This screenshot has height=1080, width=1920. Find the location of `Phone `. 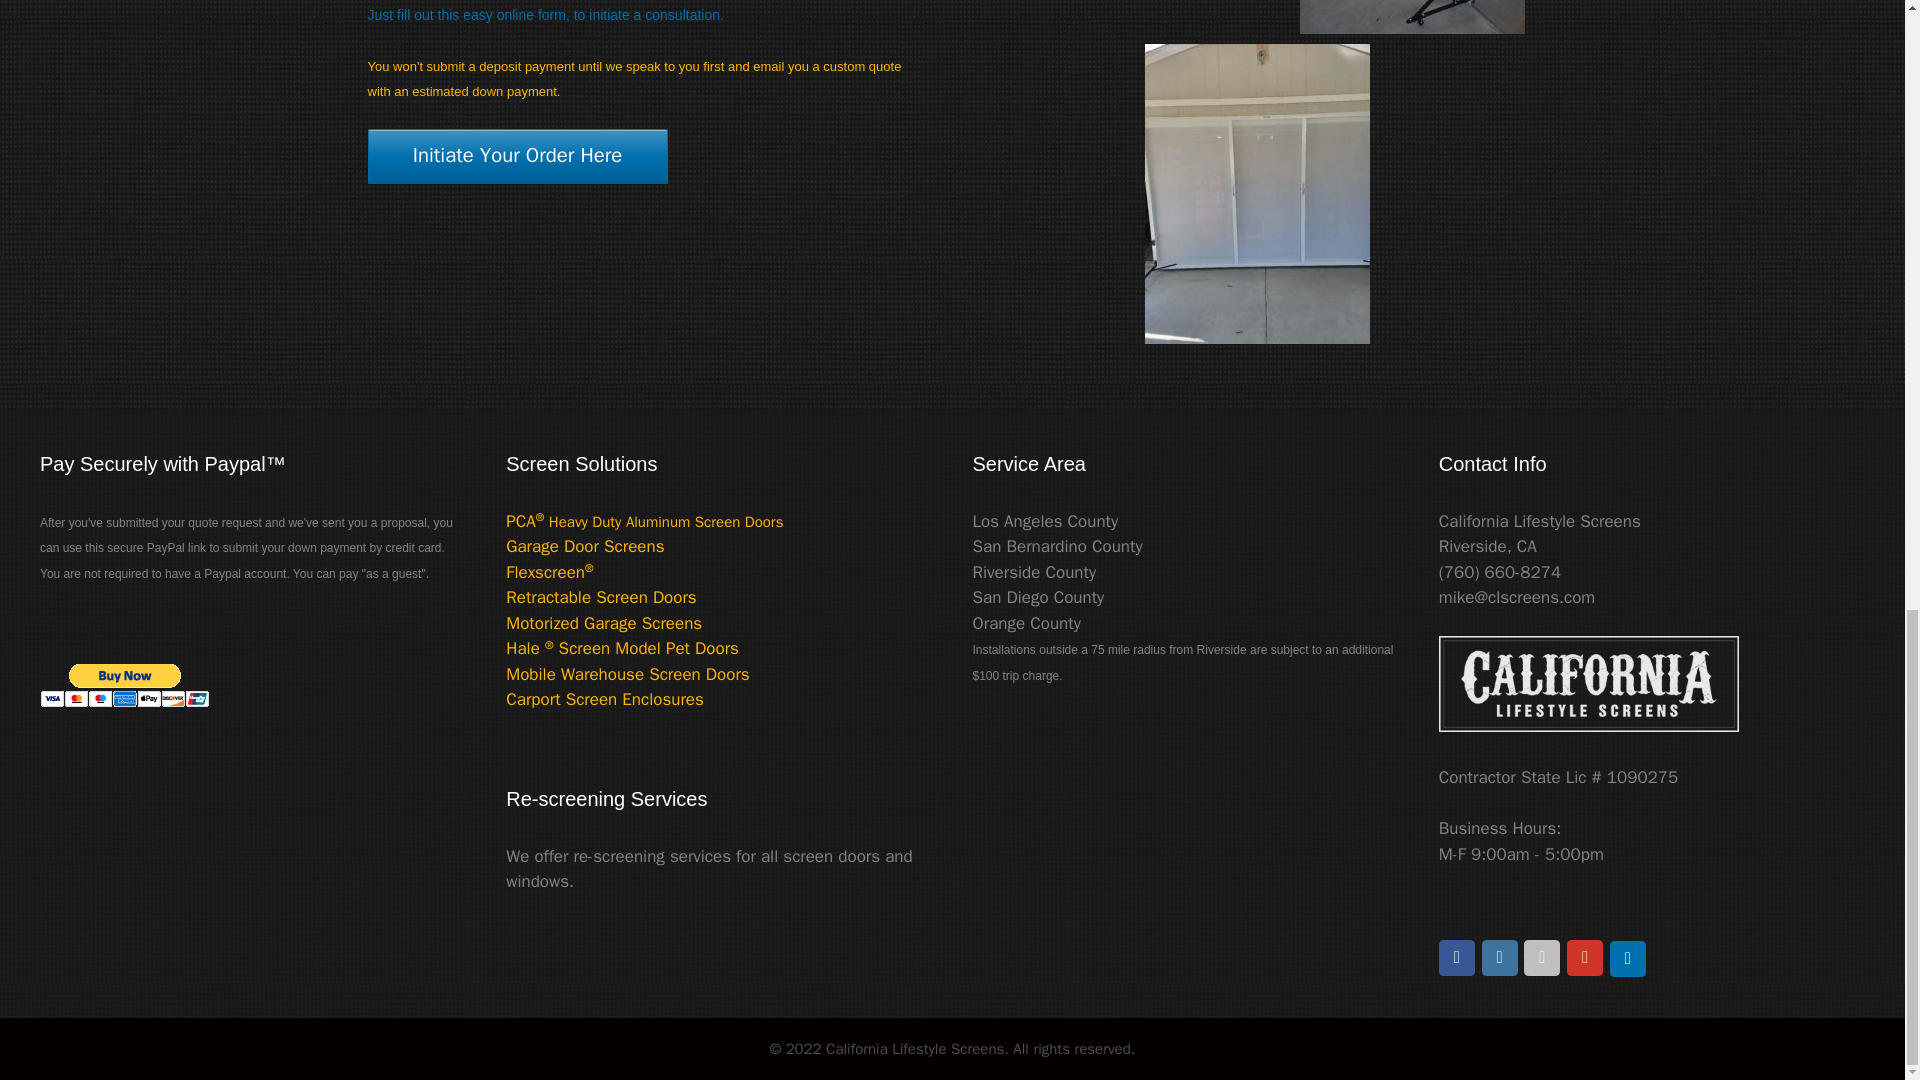

Phone  is located at coordinates (1628, 958).